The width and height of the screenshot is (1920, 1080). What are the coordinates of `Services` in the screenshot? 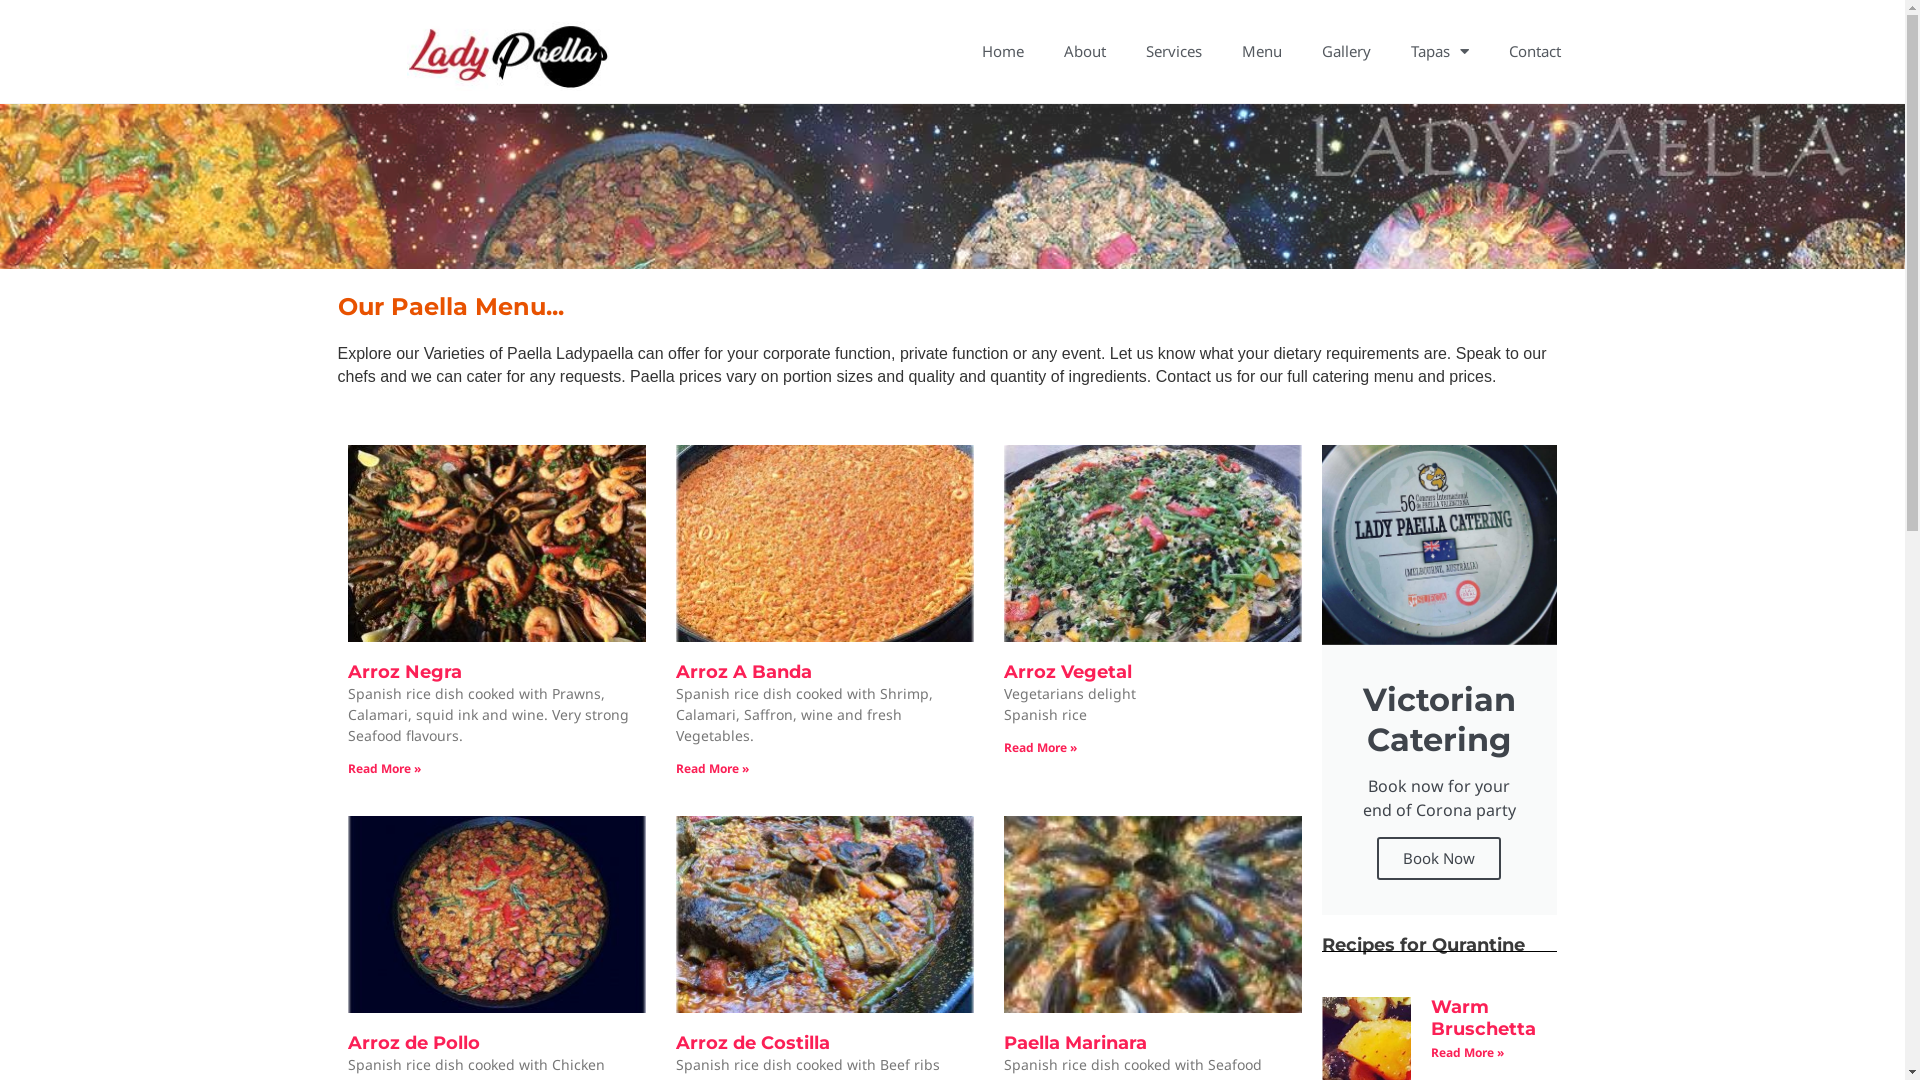 It's located at (1174, 51).